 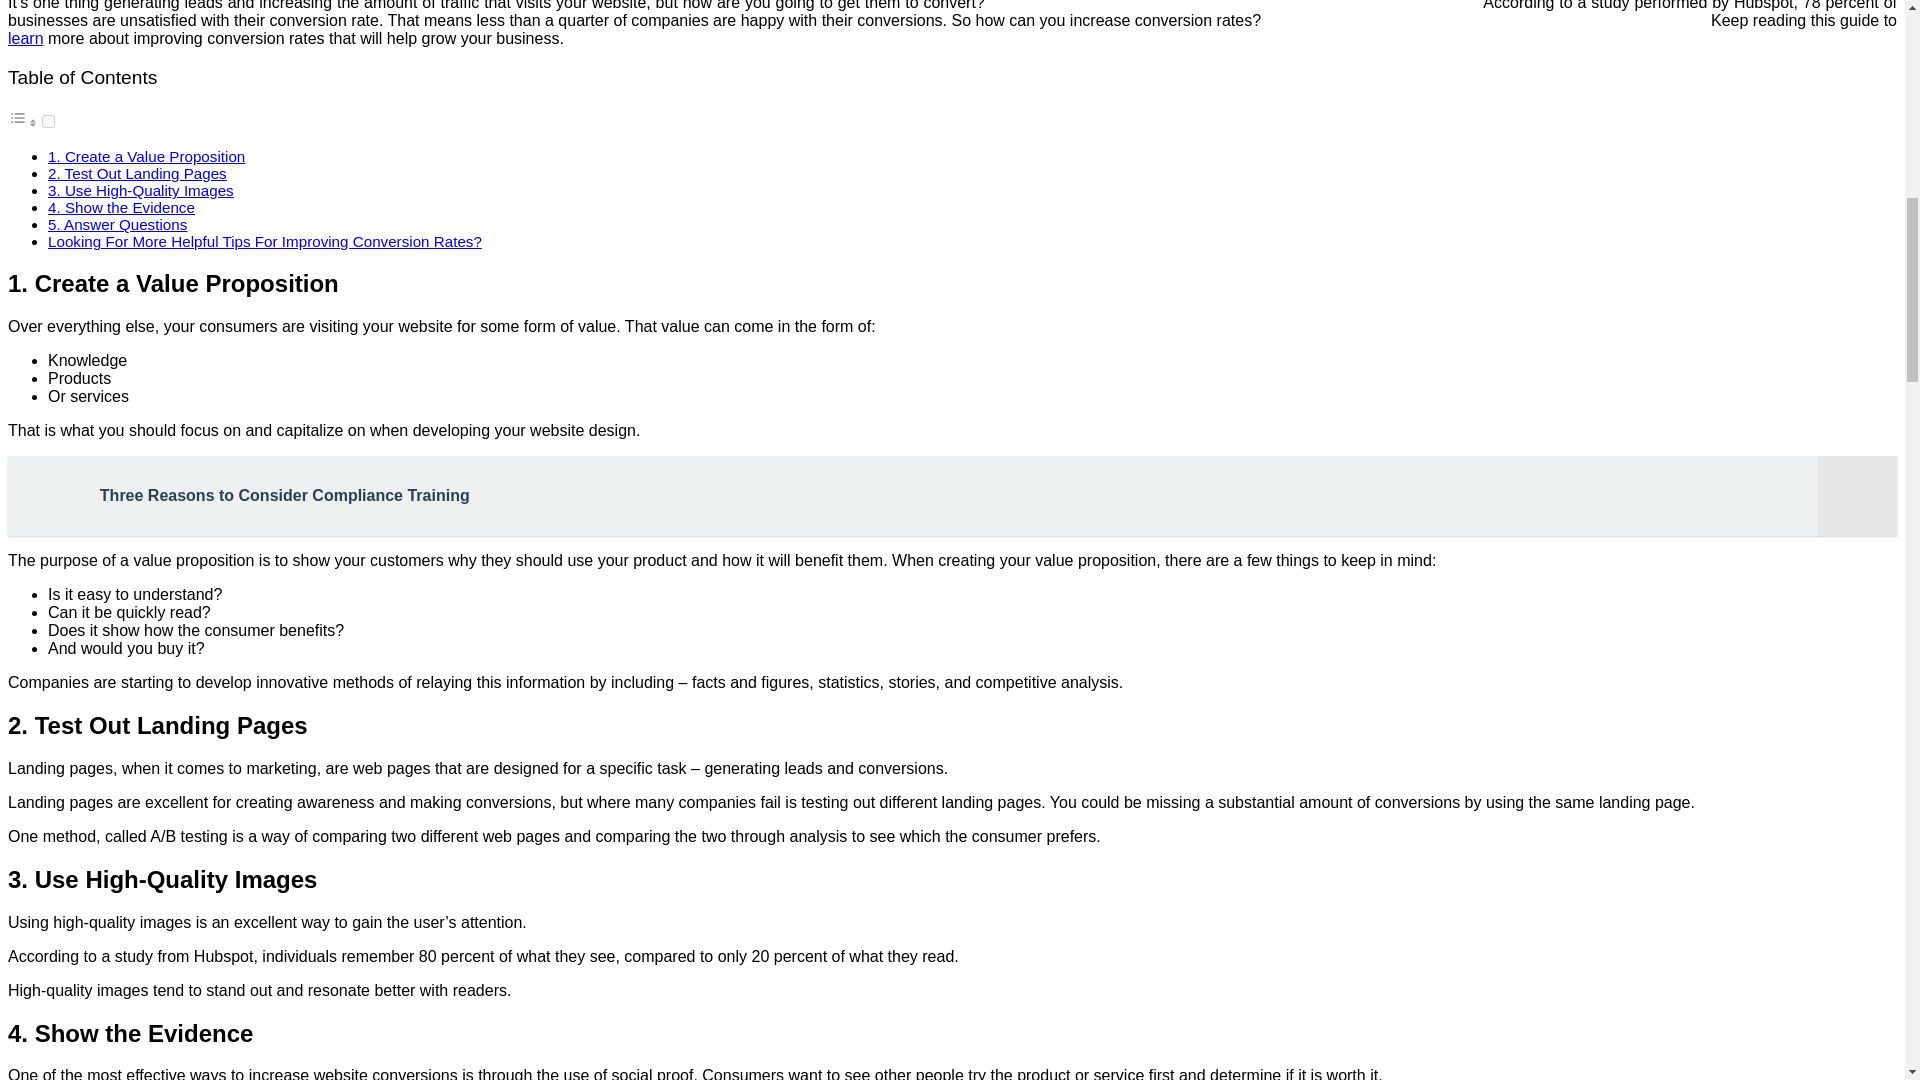 I want to click on on, so click(x=48, y=121).